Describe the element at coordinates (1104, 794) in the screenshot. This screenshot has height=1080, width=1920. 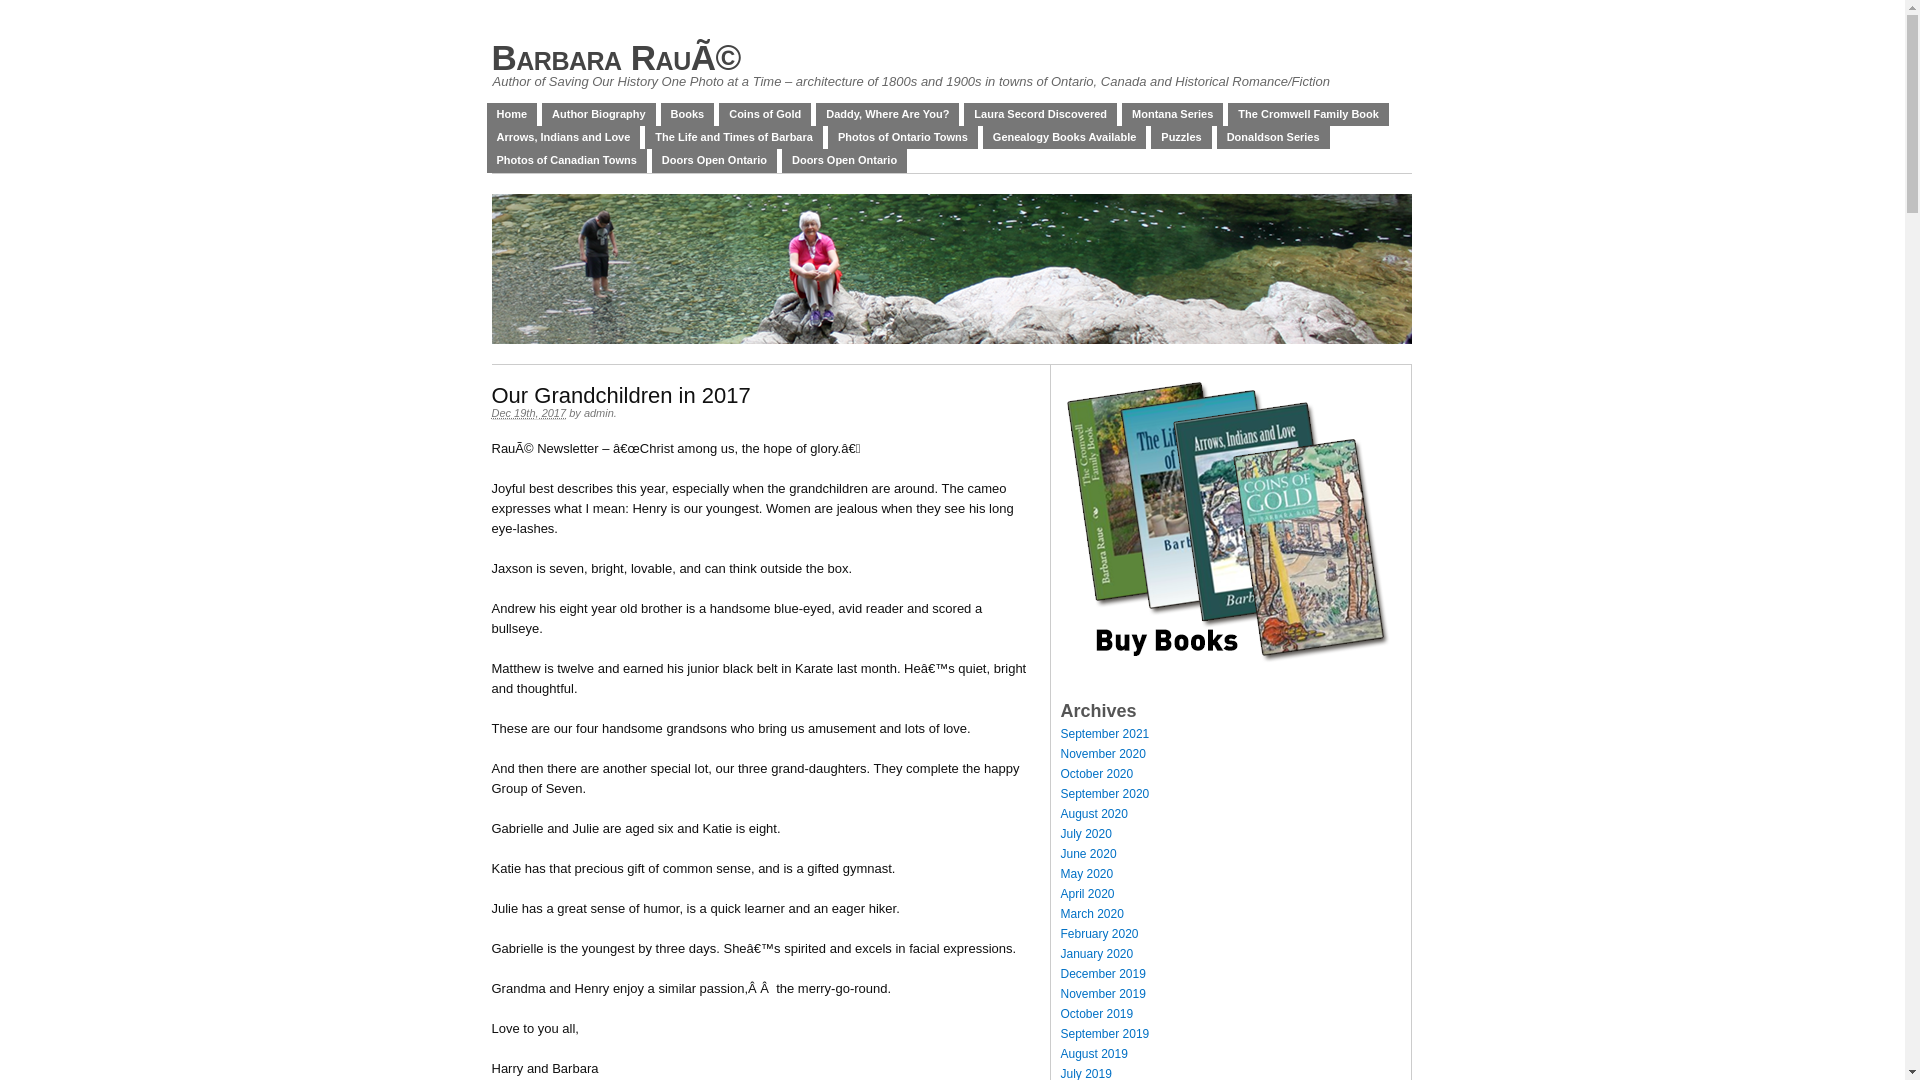
I see `September 2020` at that location.